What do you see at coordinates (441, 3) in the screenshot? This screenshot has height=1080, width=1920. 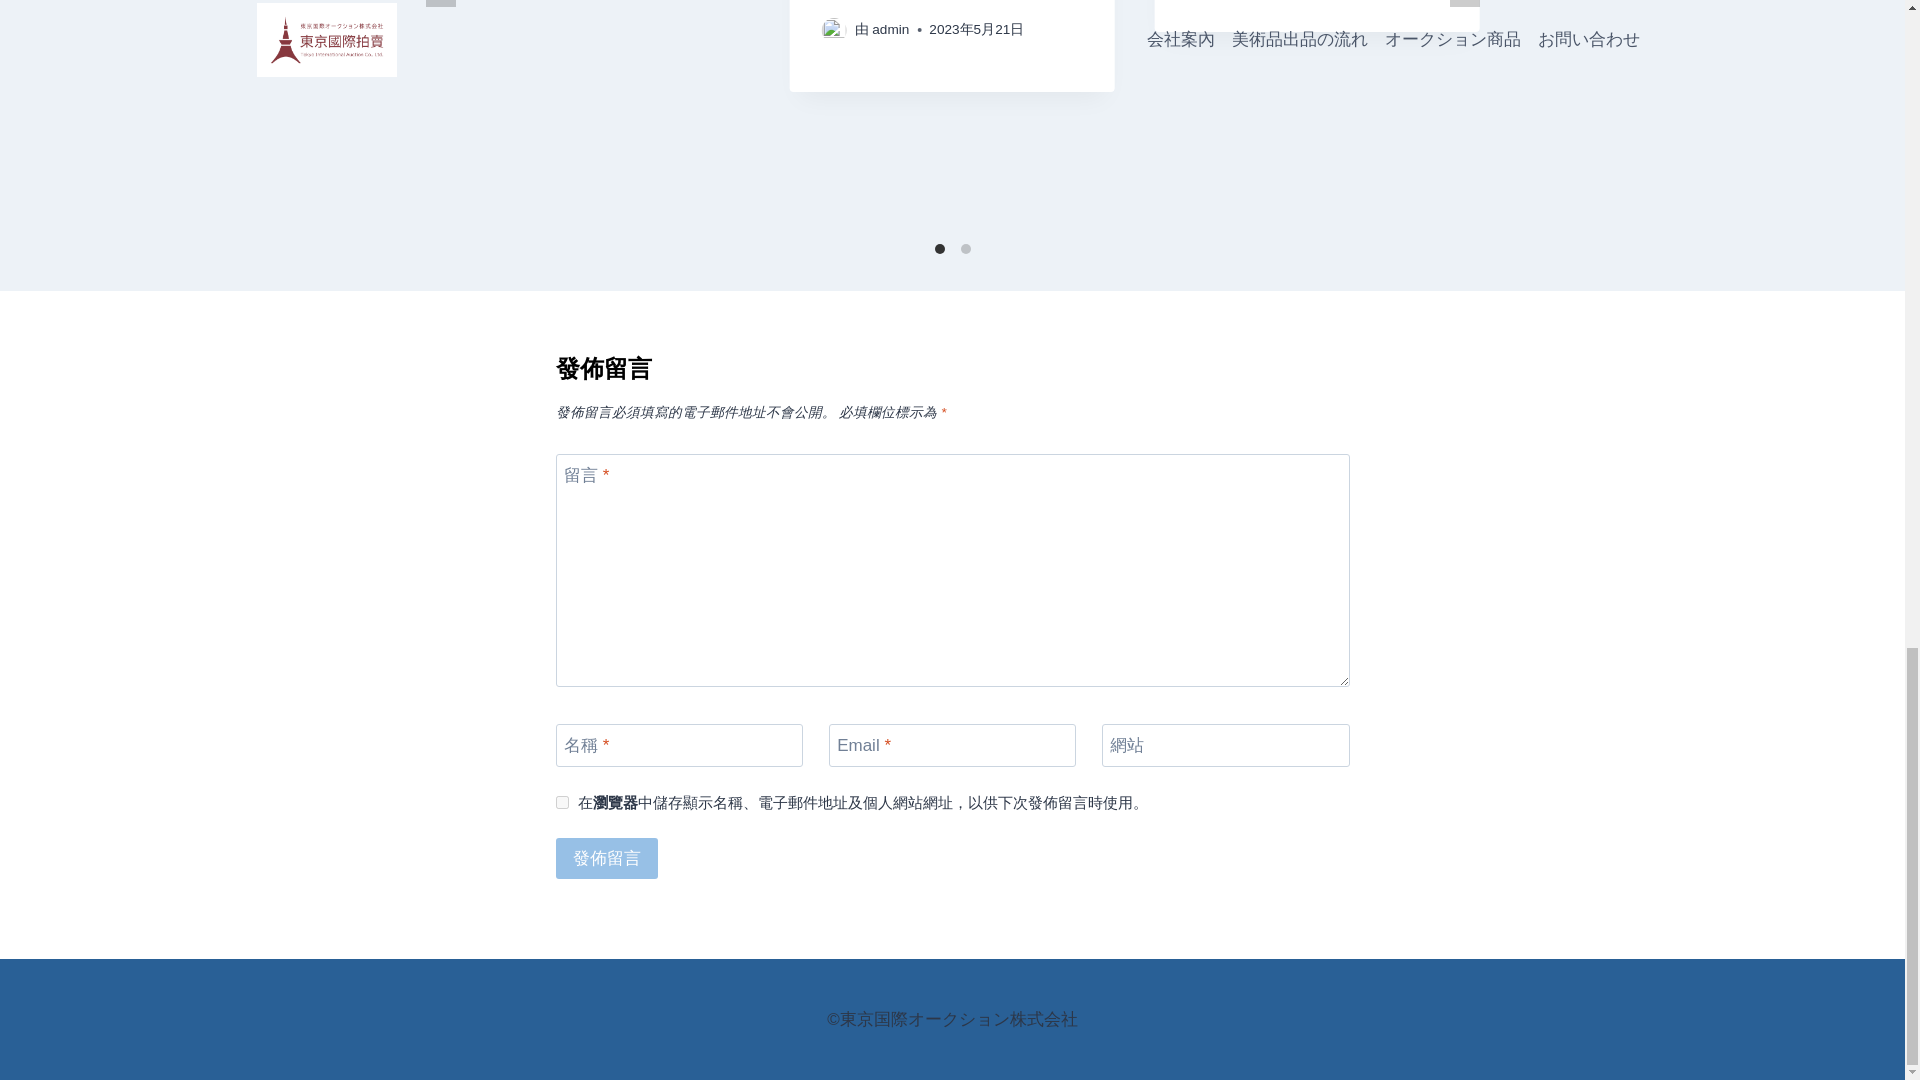 I see `prev` at bounding box center [441, 3].